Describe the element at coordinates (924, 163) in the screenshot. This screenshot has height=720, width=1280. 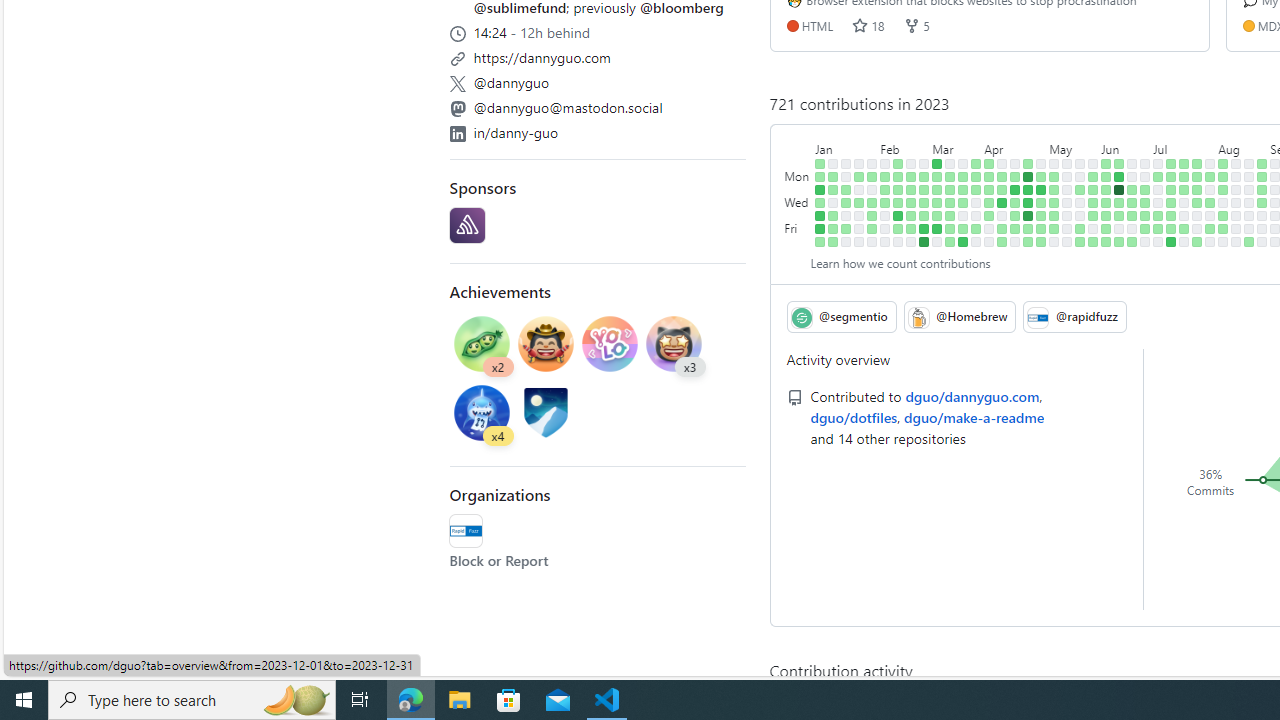
I see `No contributions on February 26th.` at that location.